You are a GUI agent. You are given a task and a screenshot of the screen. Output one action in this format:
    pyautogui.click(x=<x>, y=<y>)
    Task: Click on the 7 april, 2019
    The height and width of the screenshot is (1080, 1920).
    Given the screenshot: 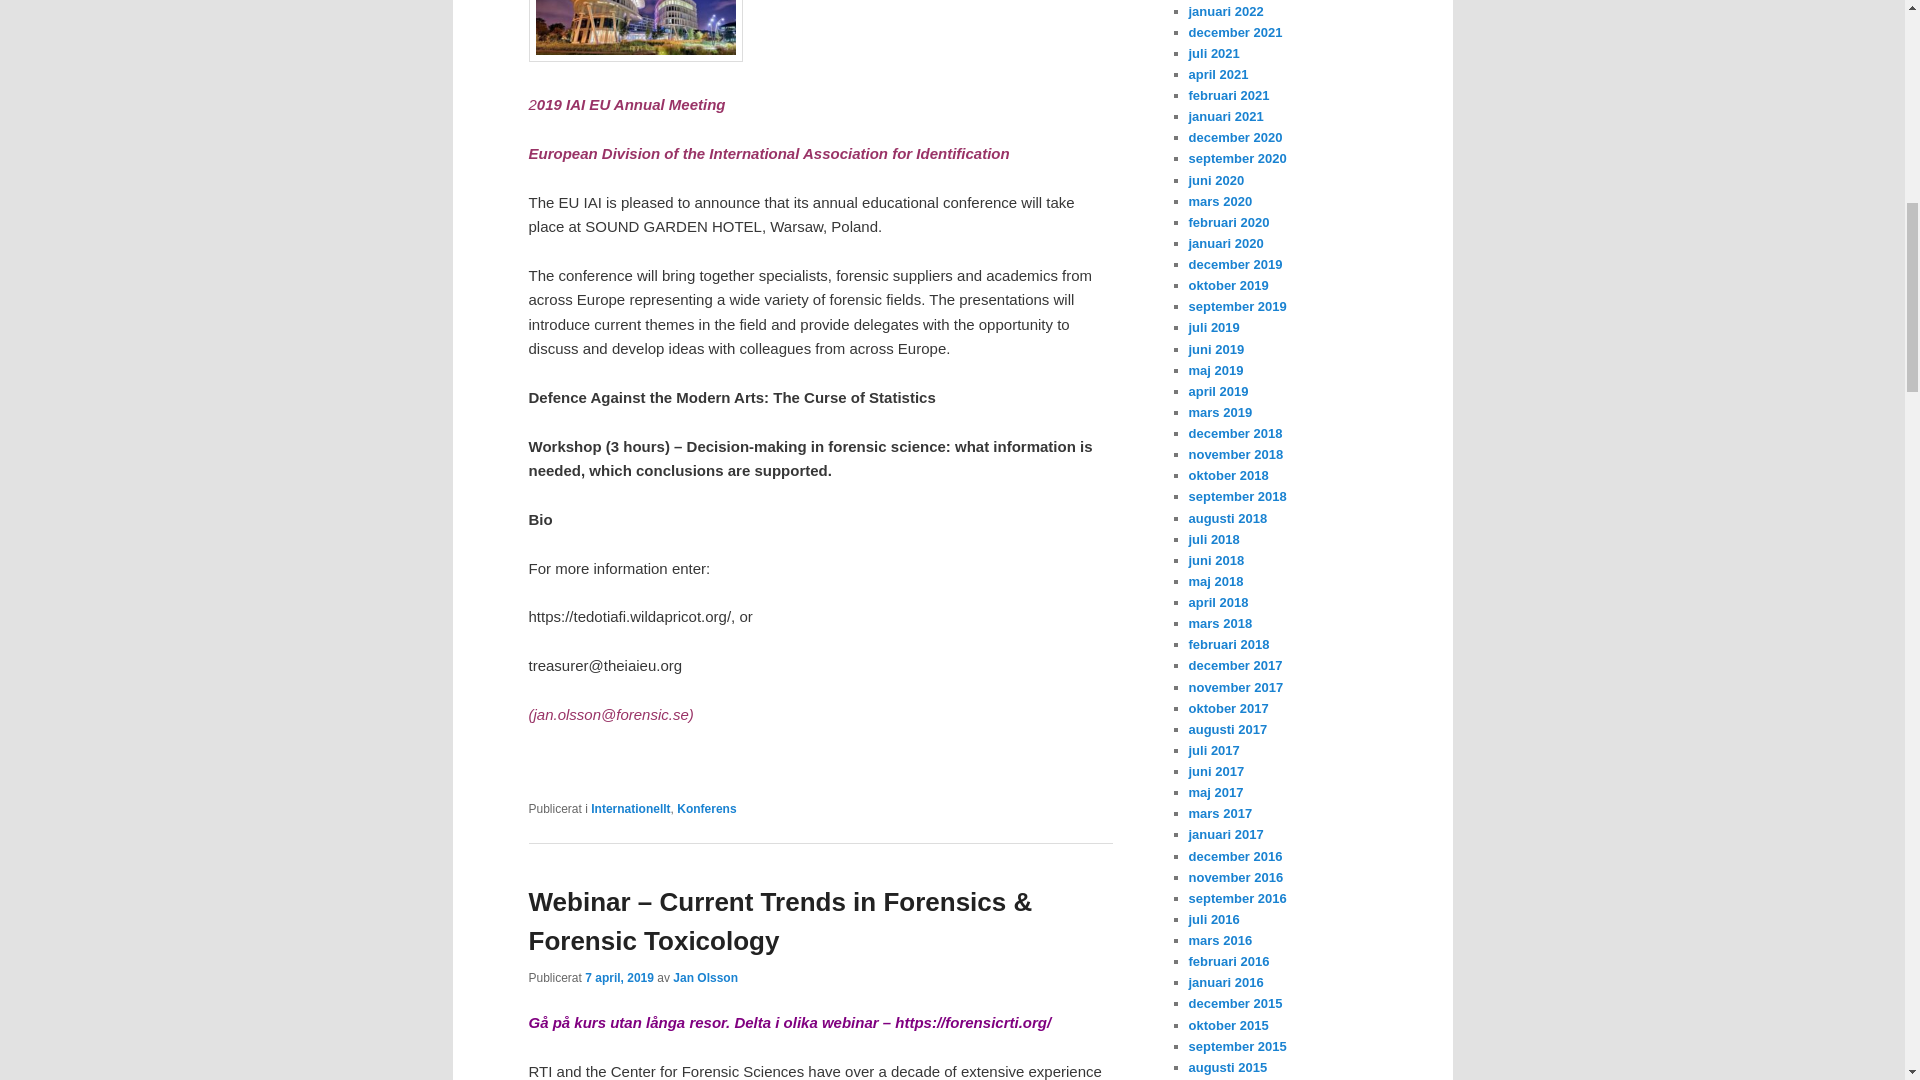 What is the action you would take?
    pyautogui.click(x=620, y=977)
    